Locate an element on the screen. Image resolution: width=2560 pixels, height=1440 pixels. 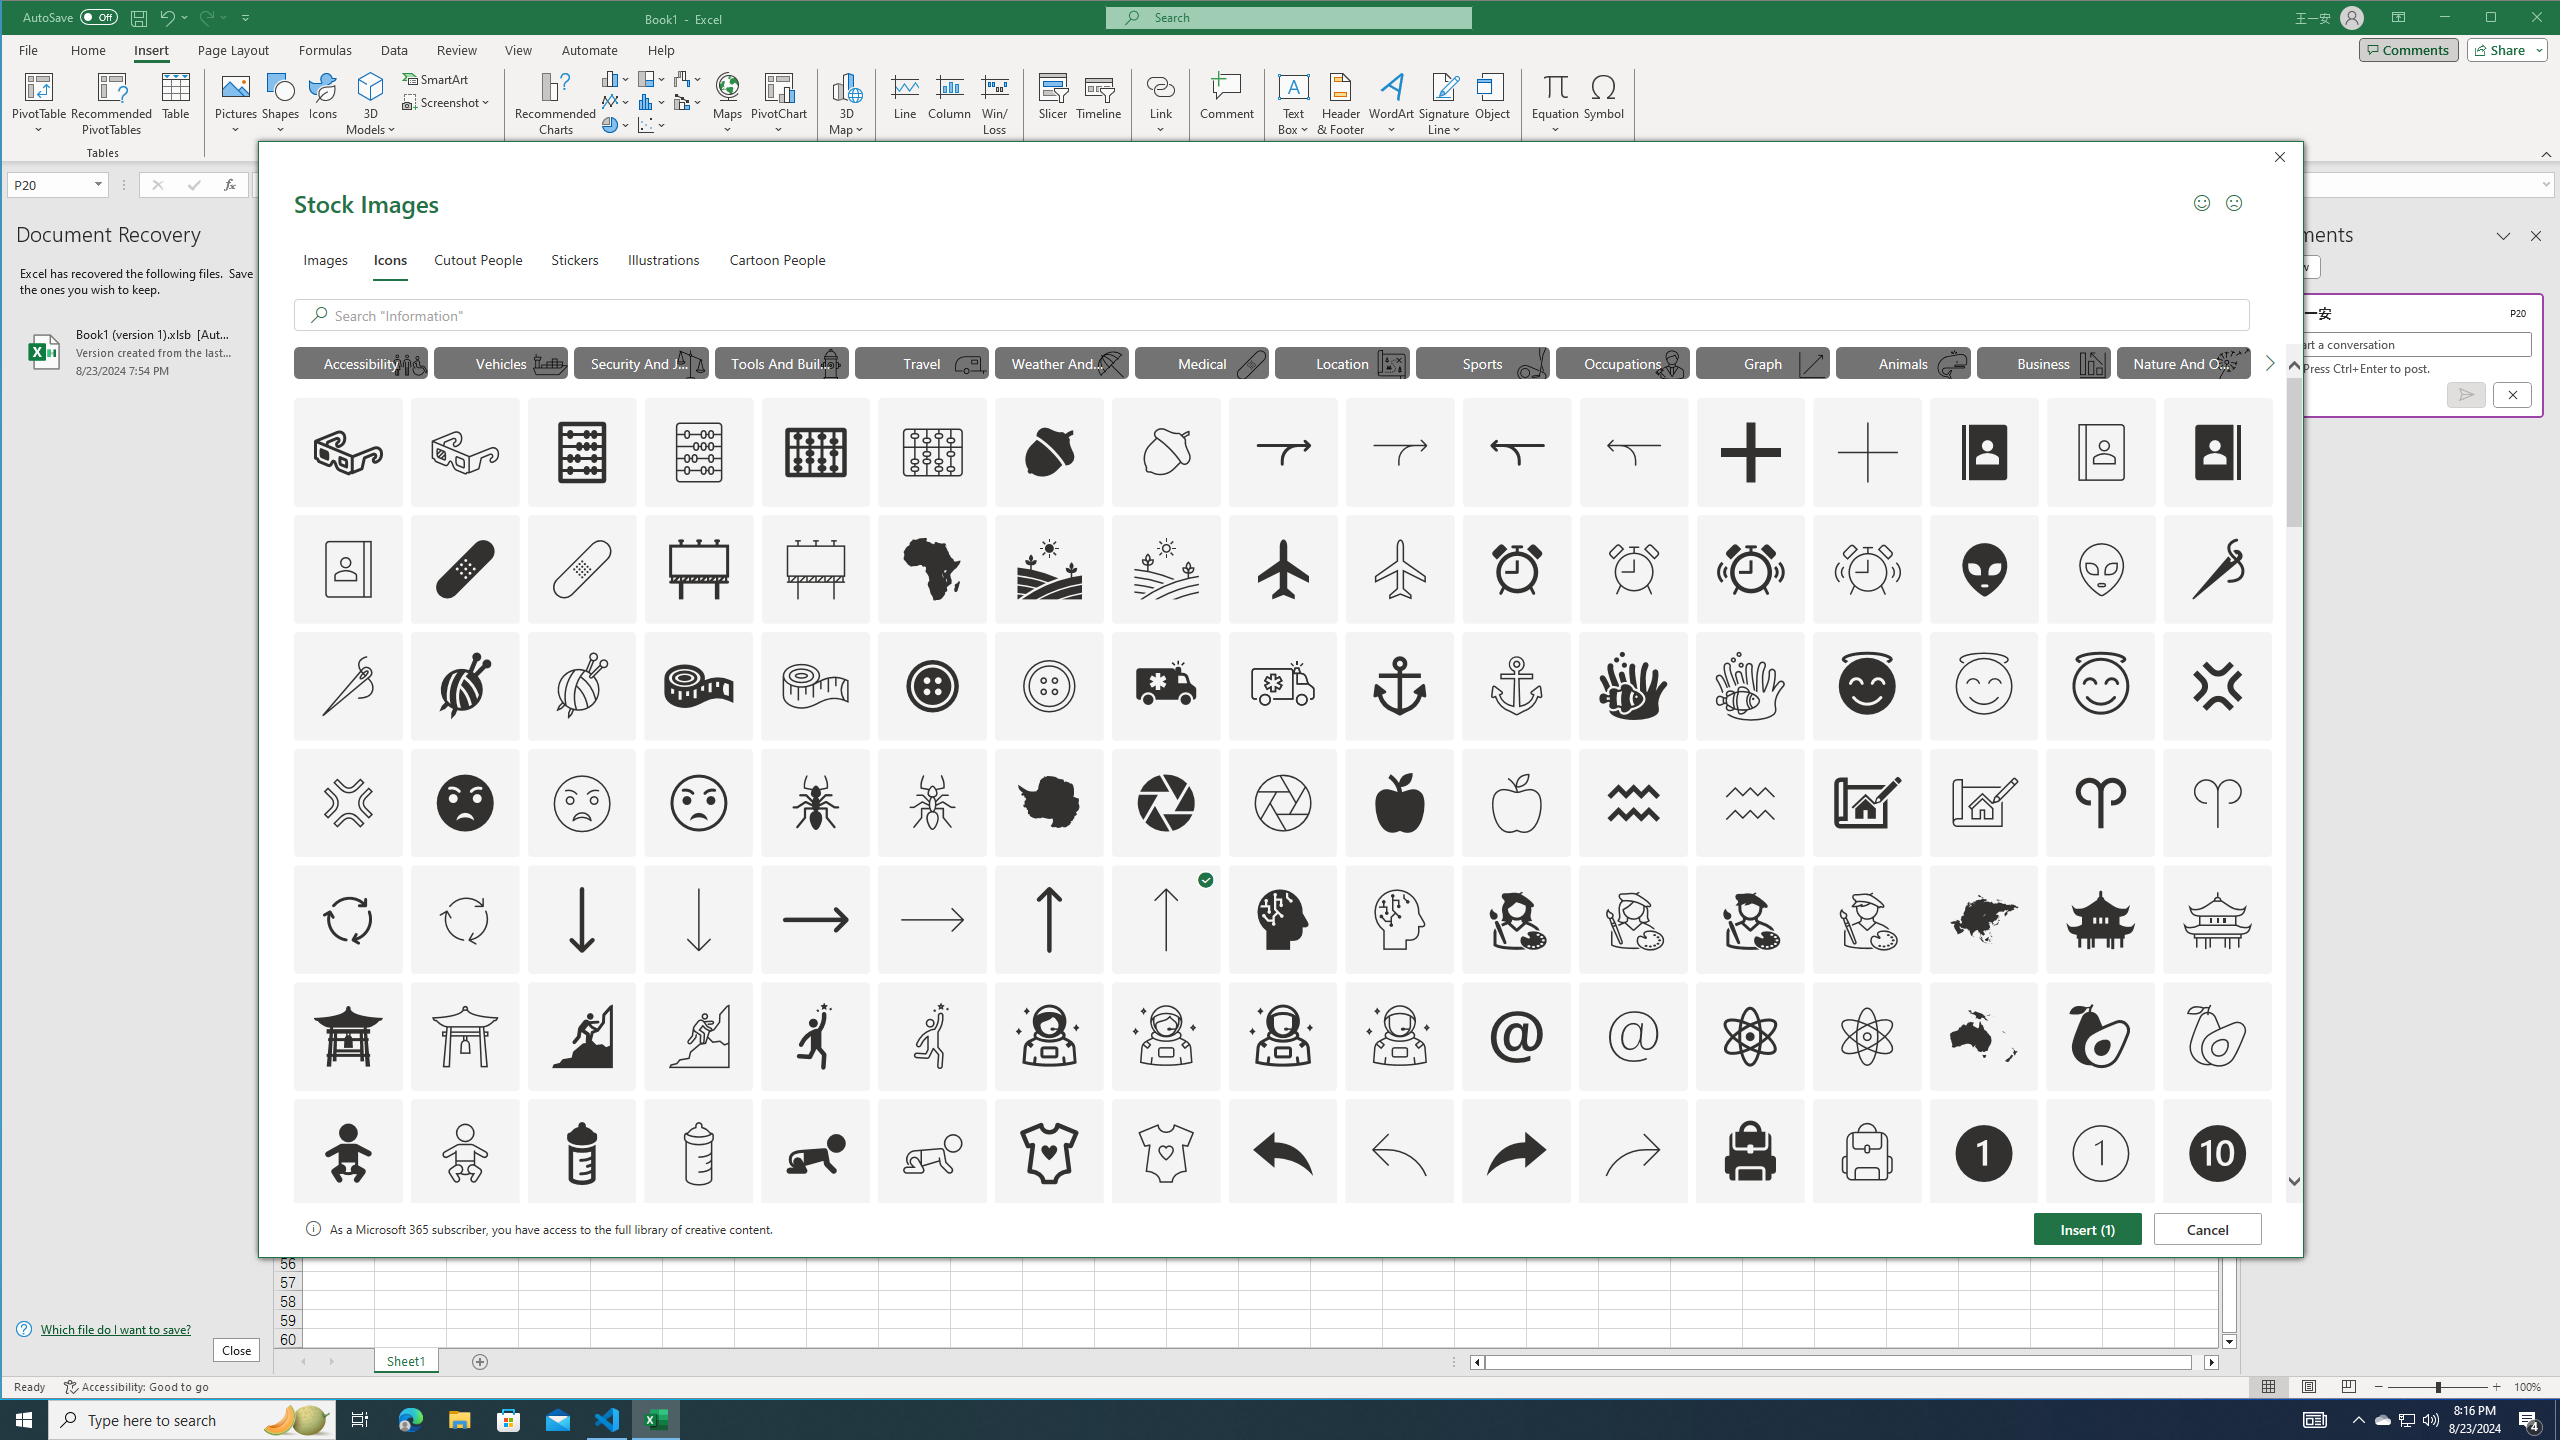
3D Map is located at coordinates (846, 104).